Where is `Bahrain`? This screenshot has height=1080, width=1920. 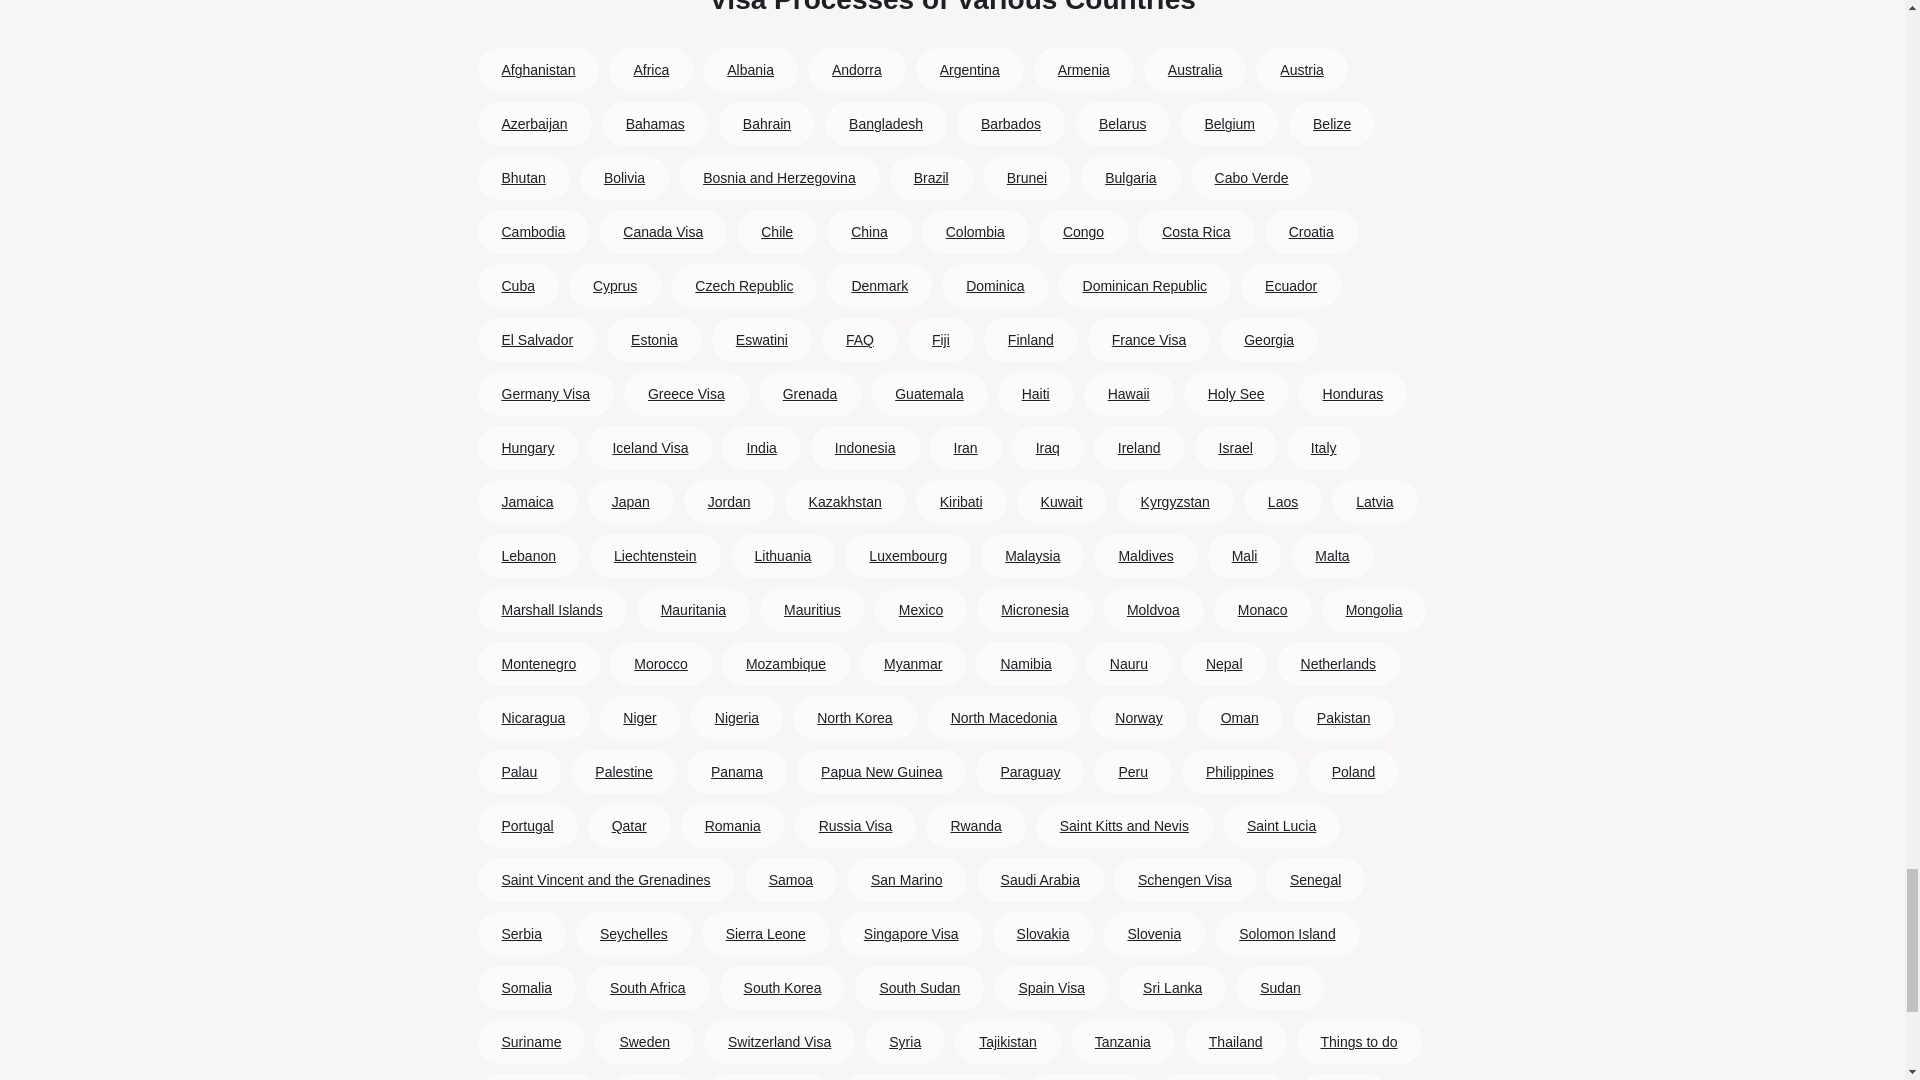 Bahrain is located at coordinates (767, 123).